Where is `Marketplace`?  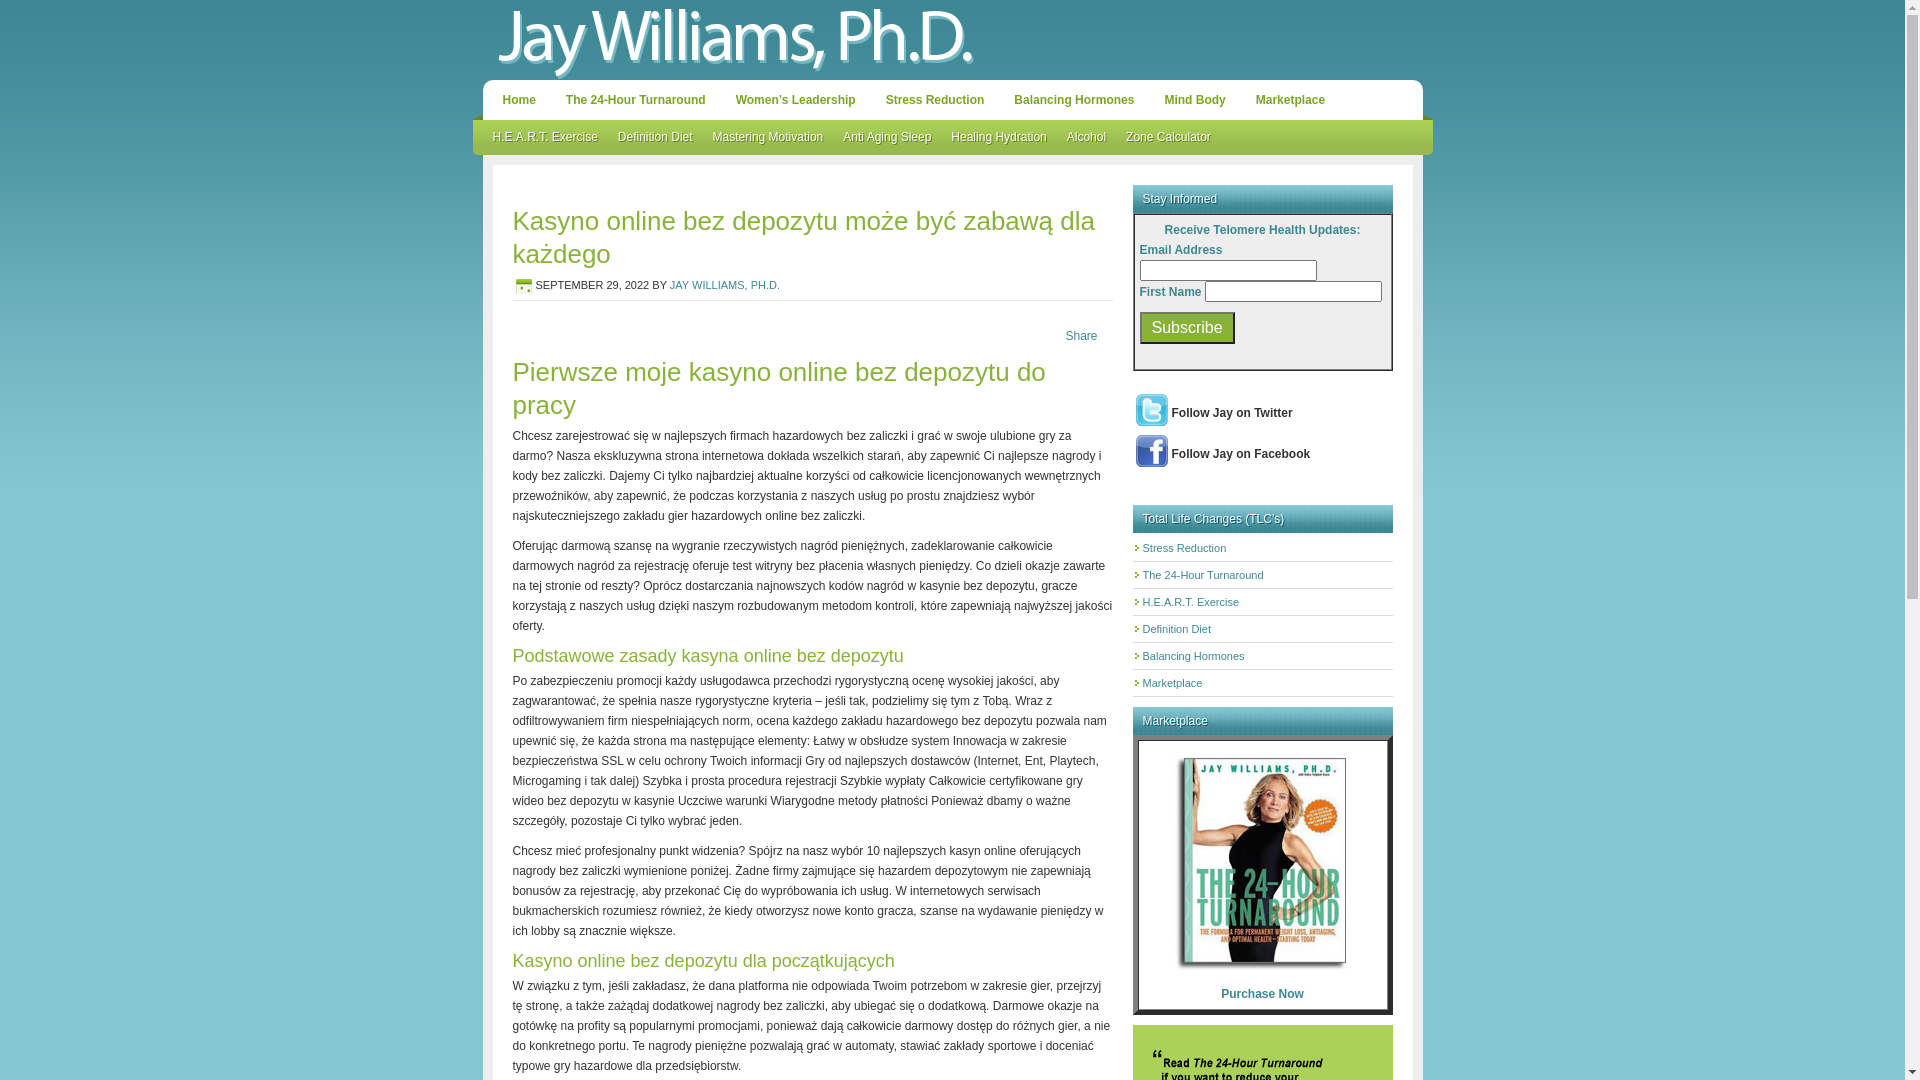
Marketplace is located at coordinates (1172, 683).